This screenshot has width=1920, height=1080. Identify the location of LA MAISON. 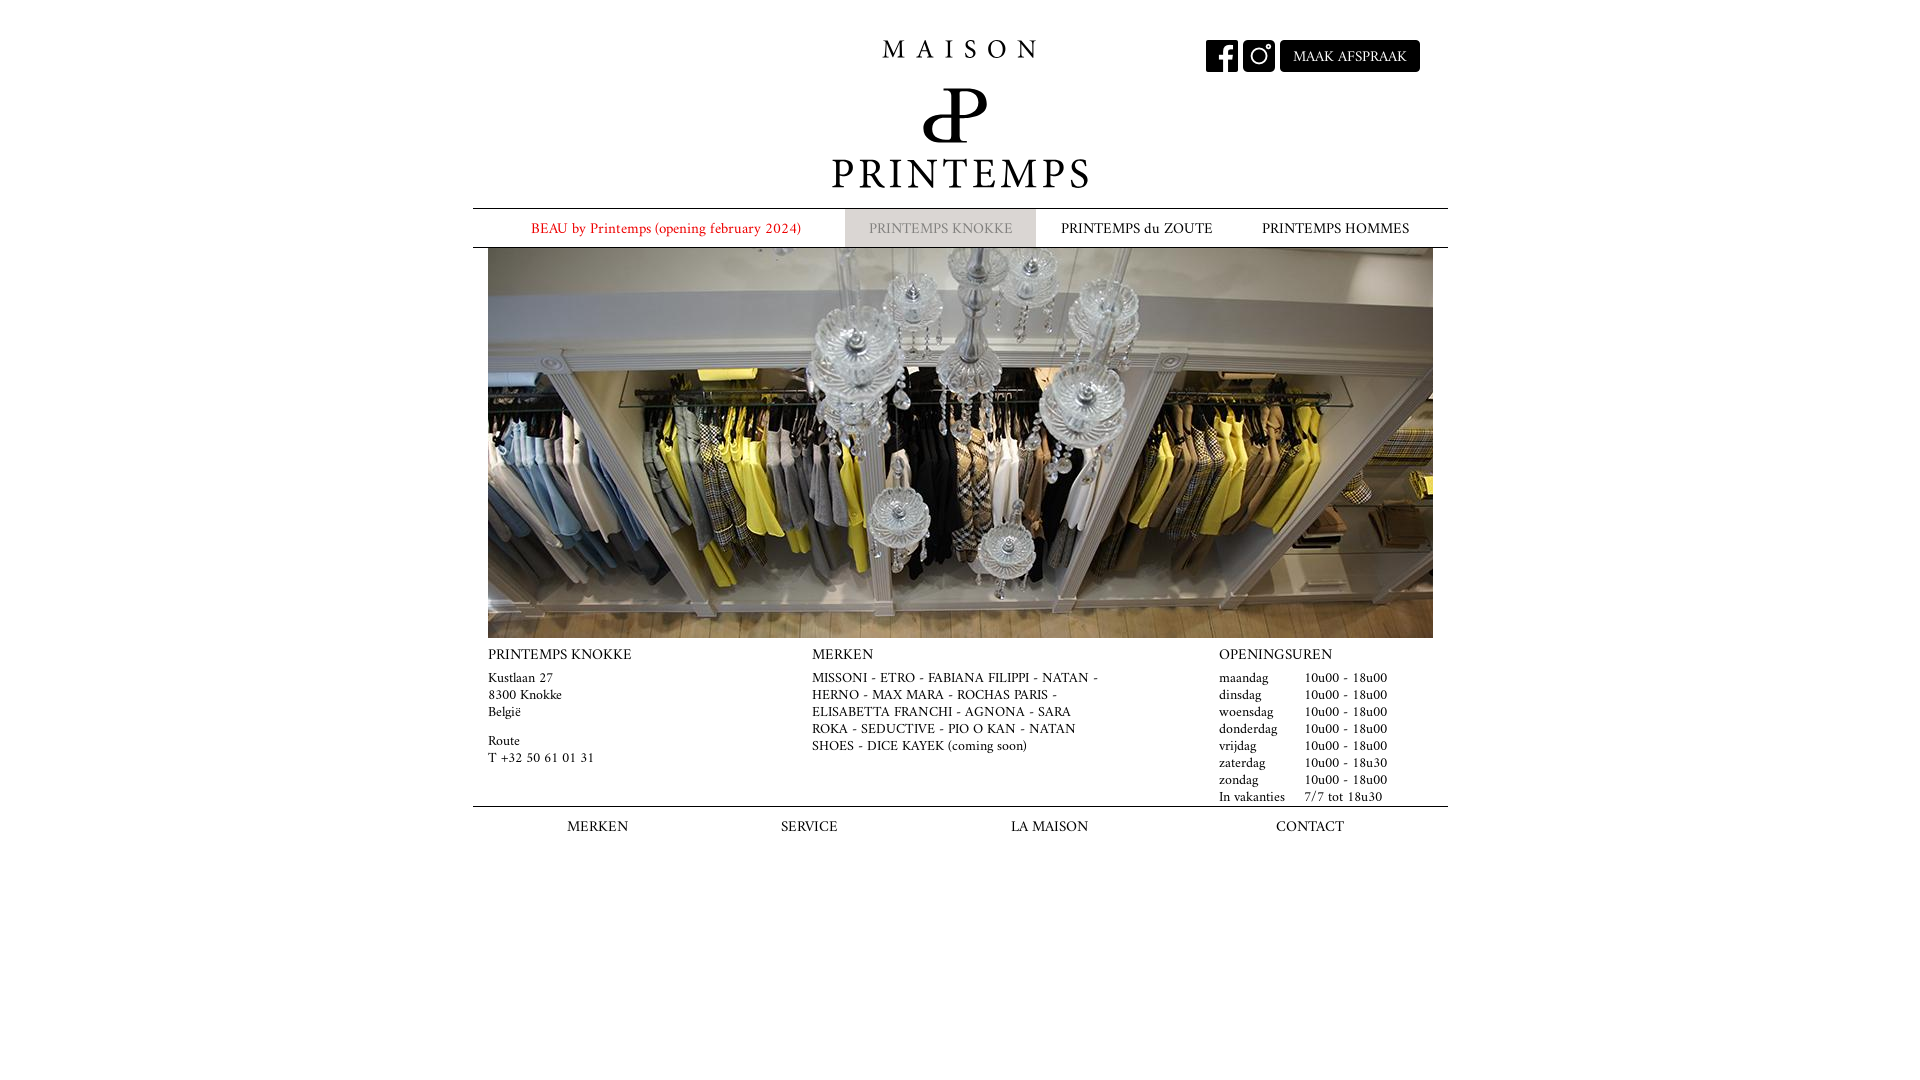
(1050, 826).